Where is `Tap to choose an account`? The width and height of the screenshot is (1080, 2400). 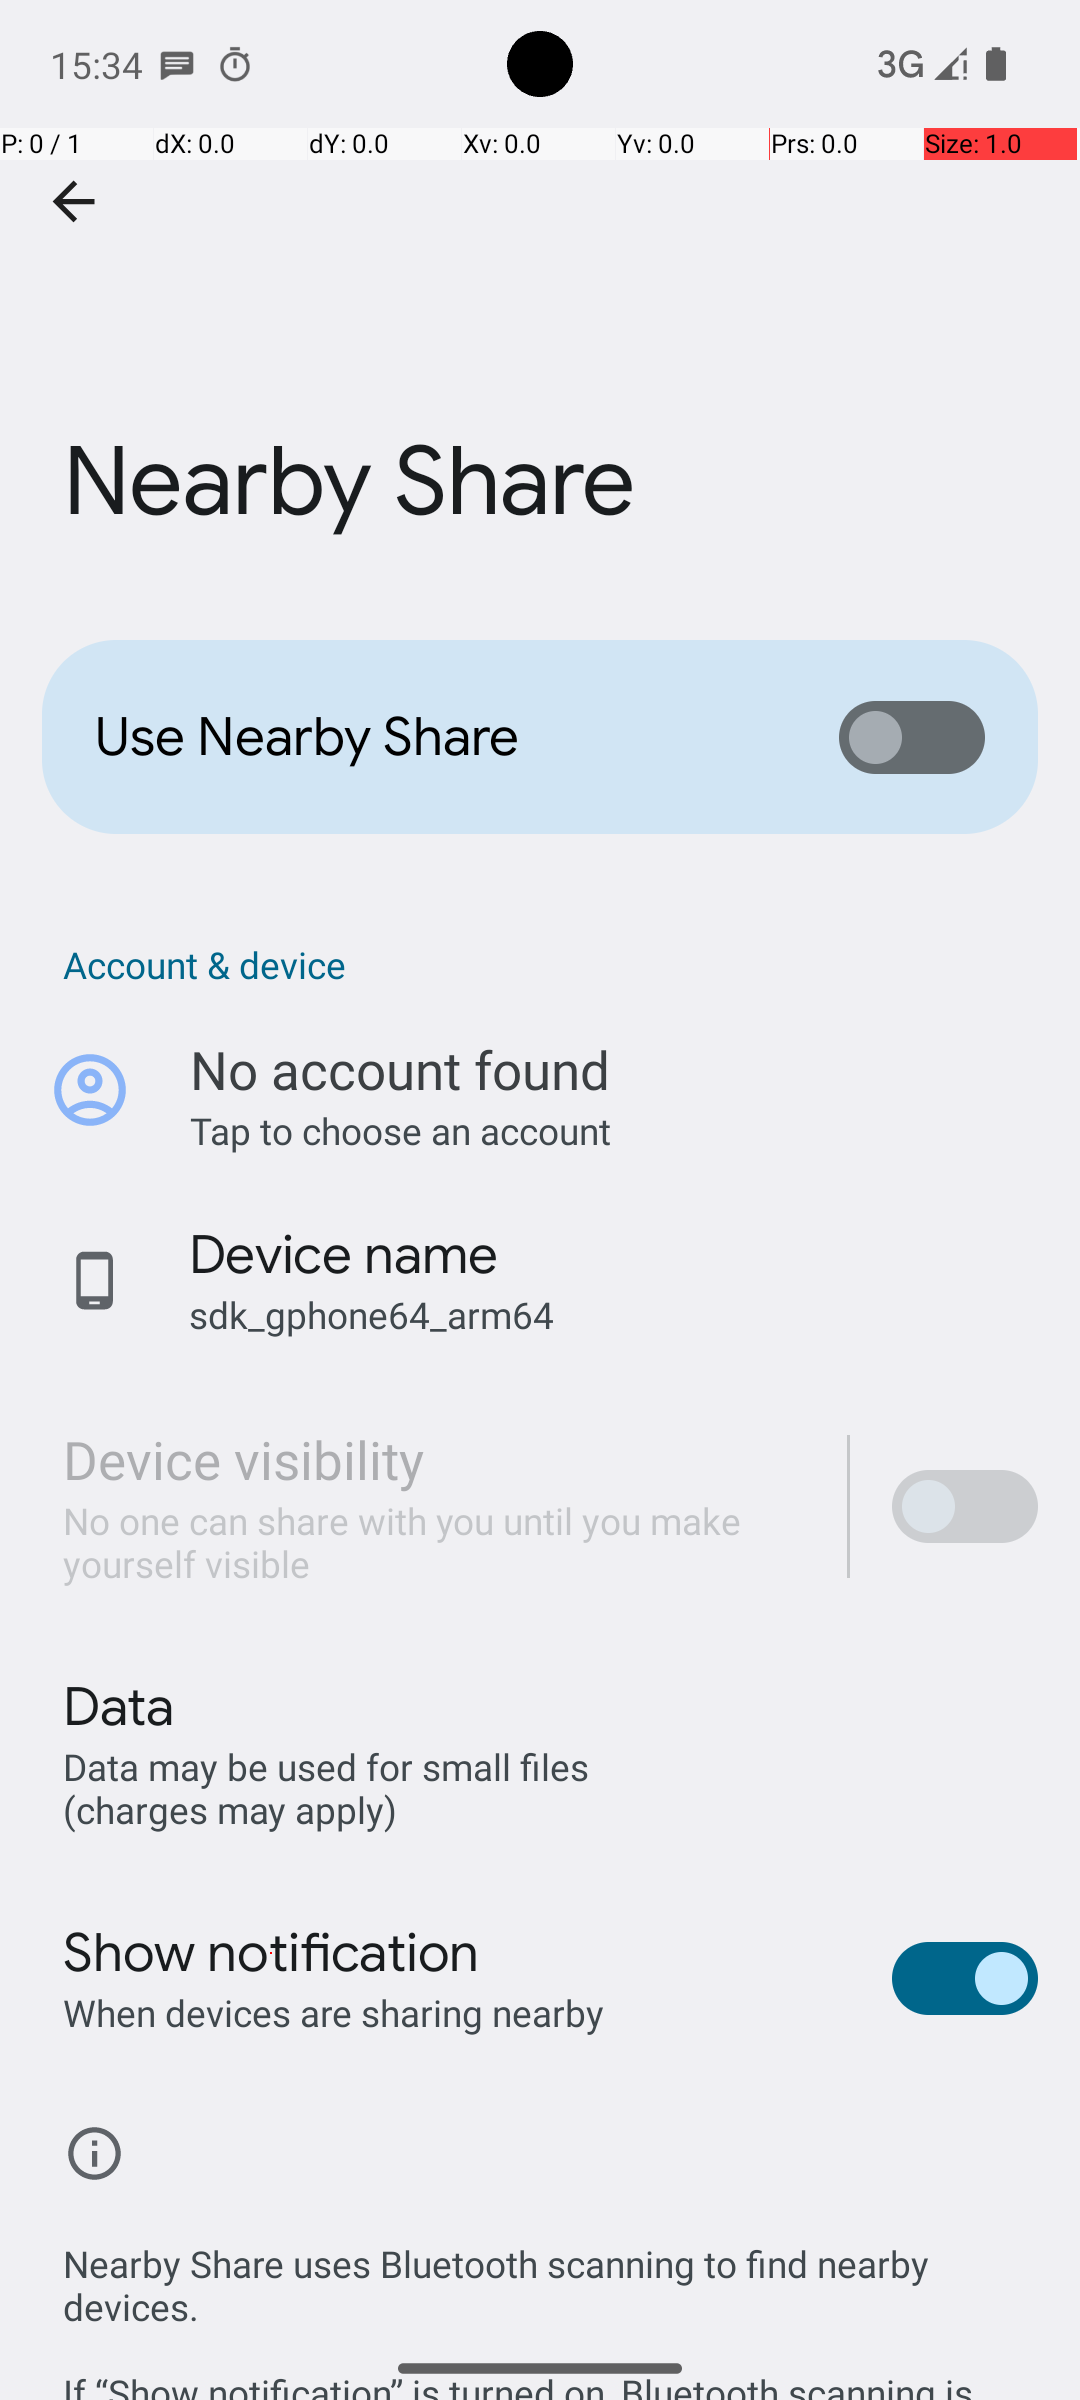
Tap to choose an account is located at coordinates (614, 1130).